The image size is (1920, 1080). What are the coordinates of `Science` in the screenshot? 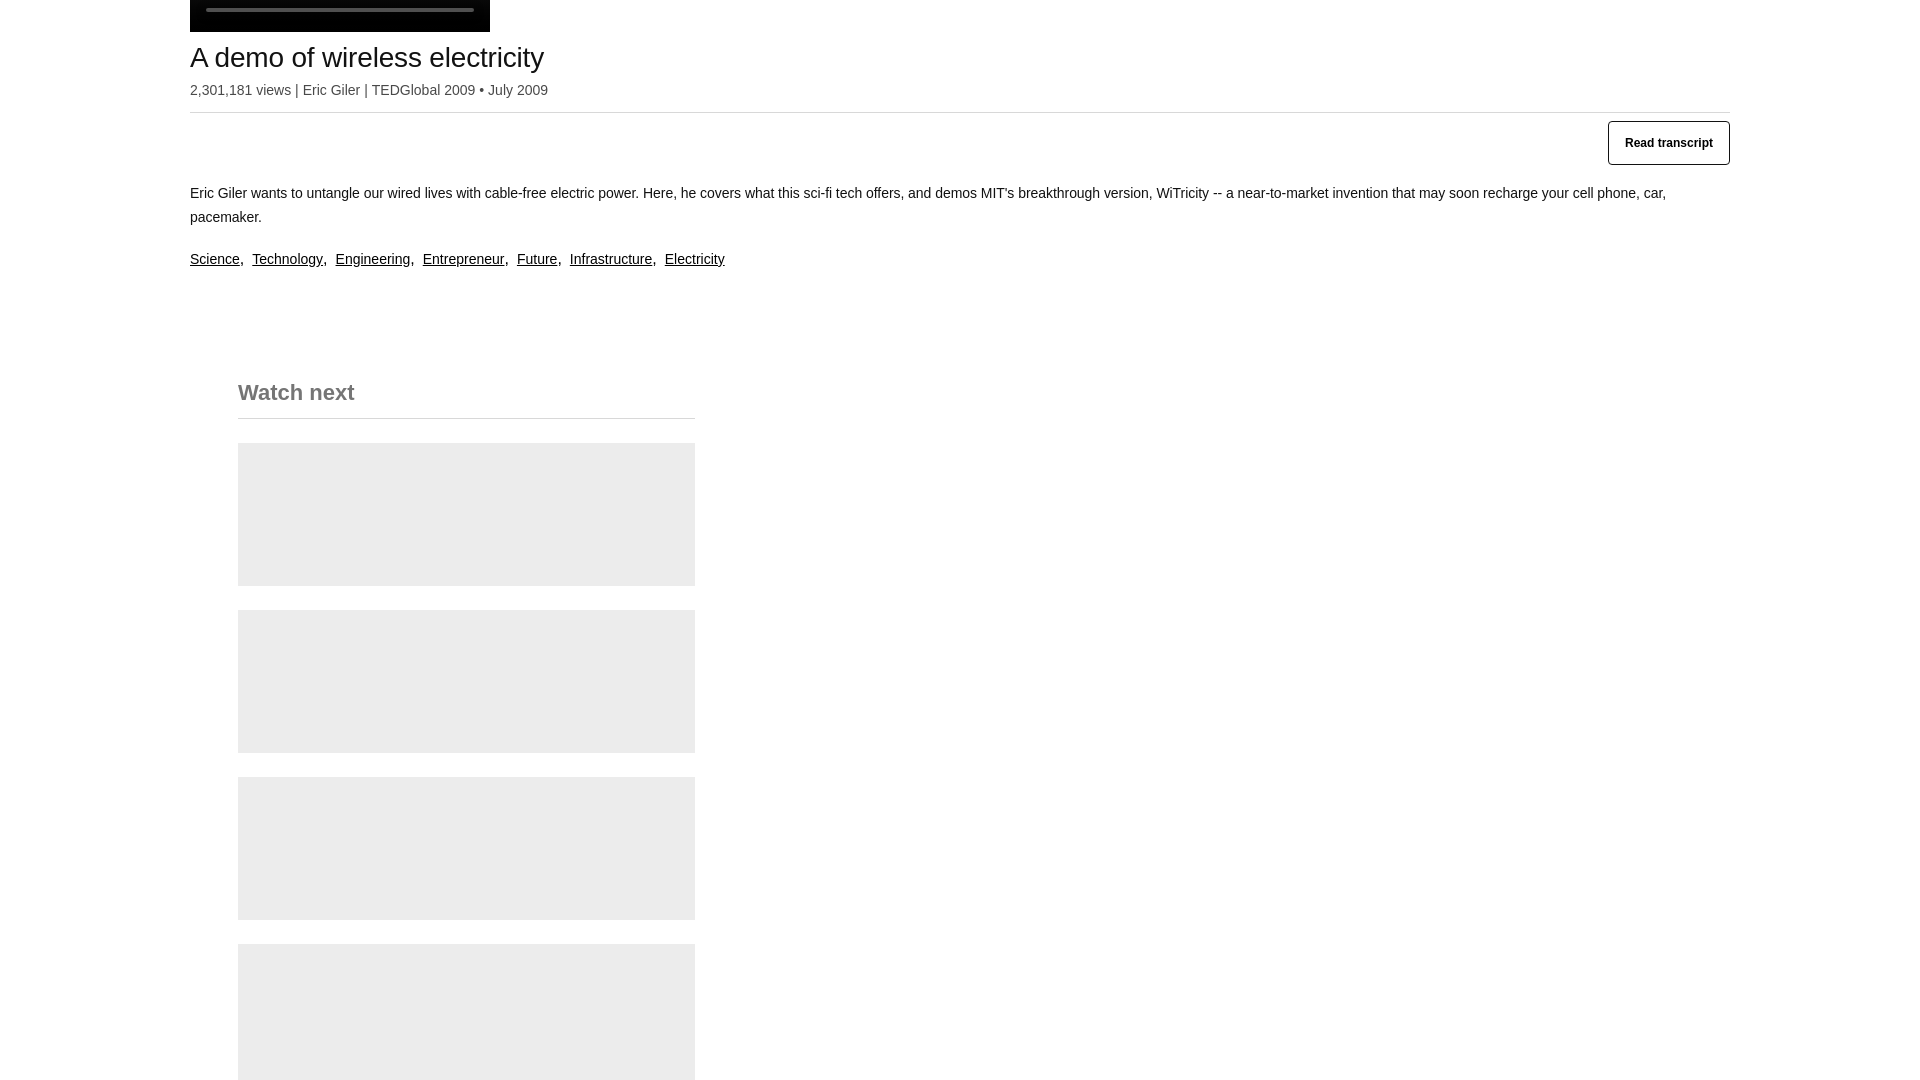 It's located at (215, 260).